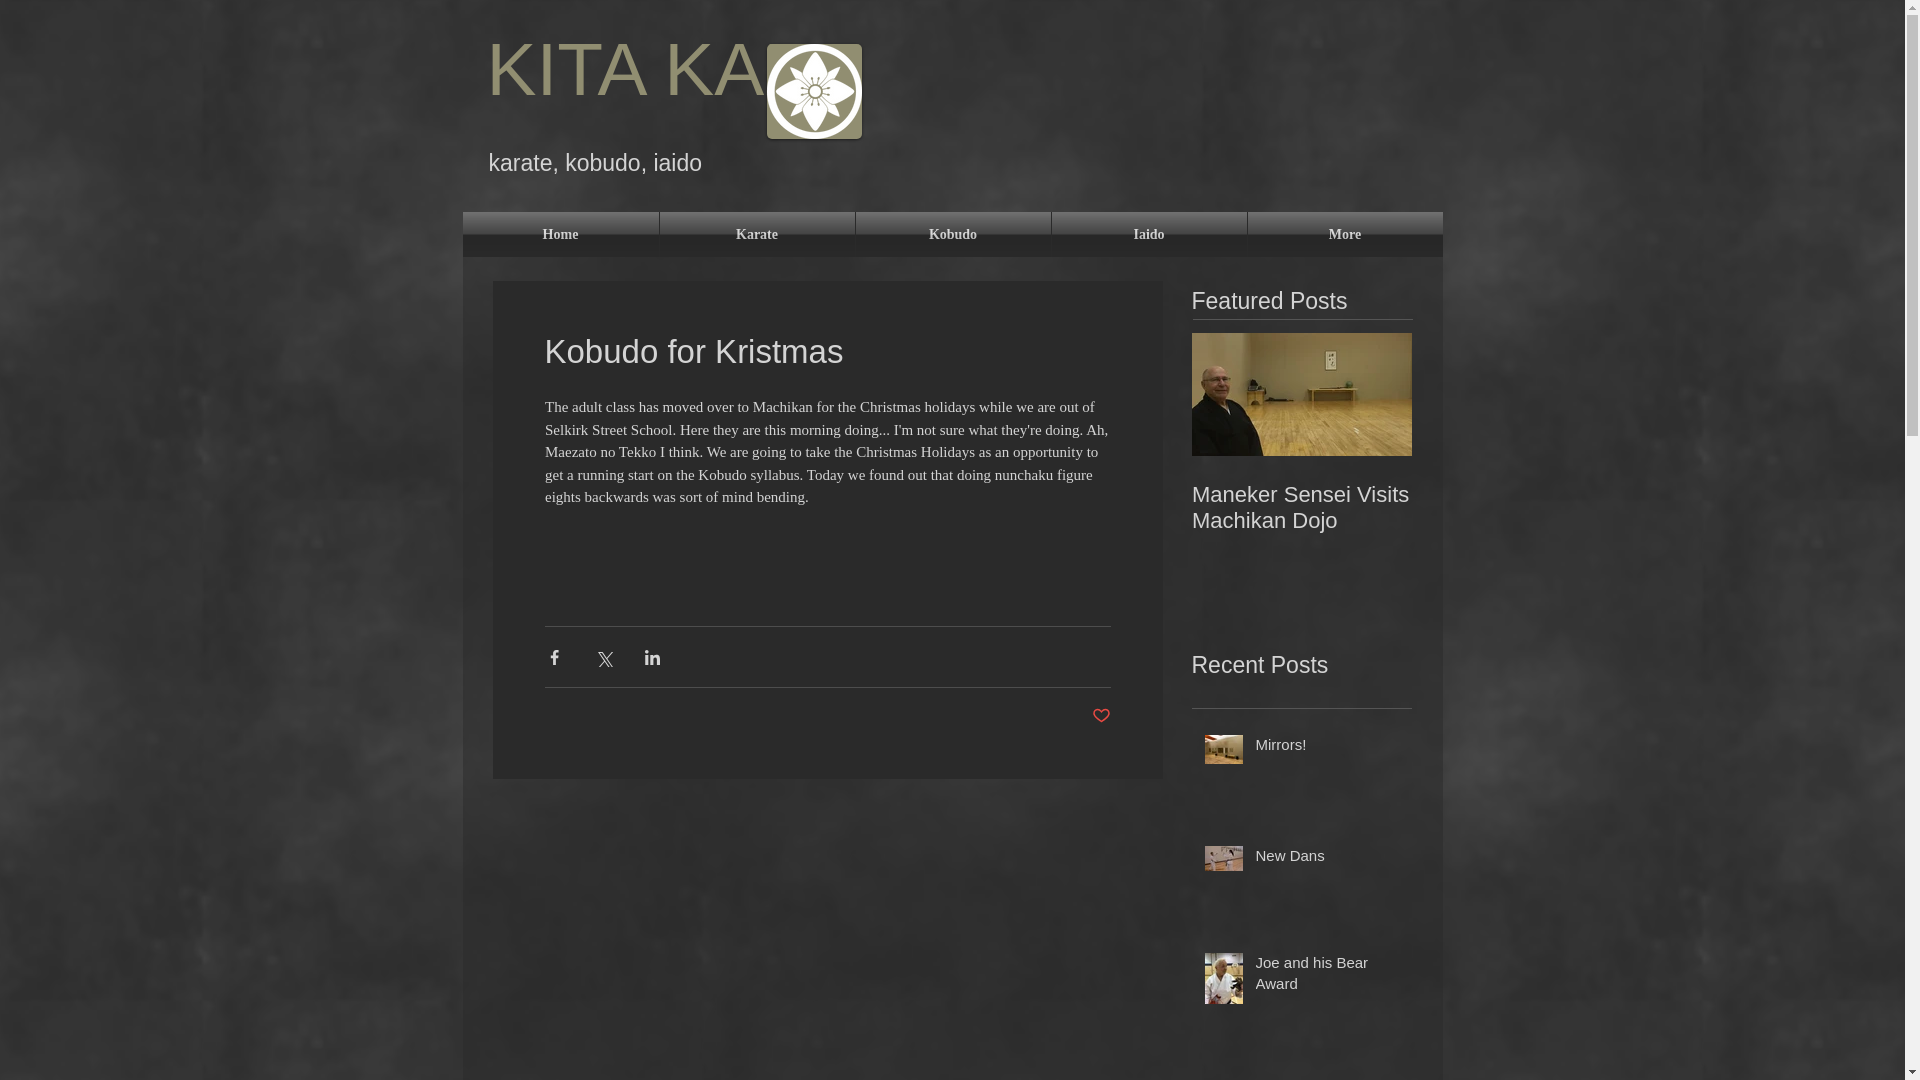 The image size is (1920, 1080). I want to click on New Dans, so click(1327, 858).